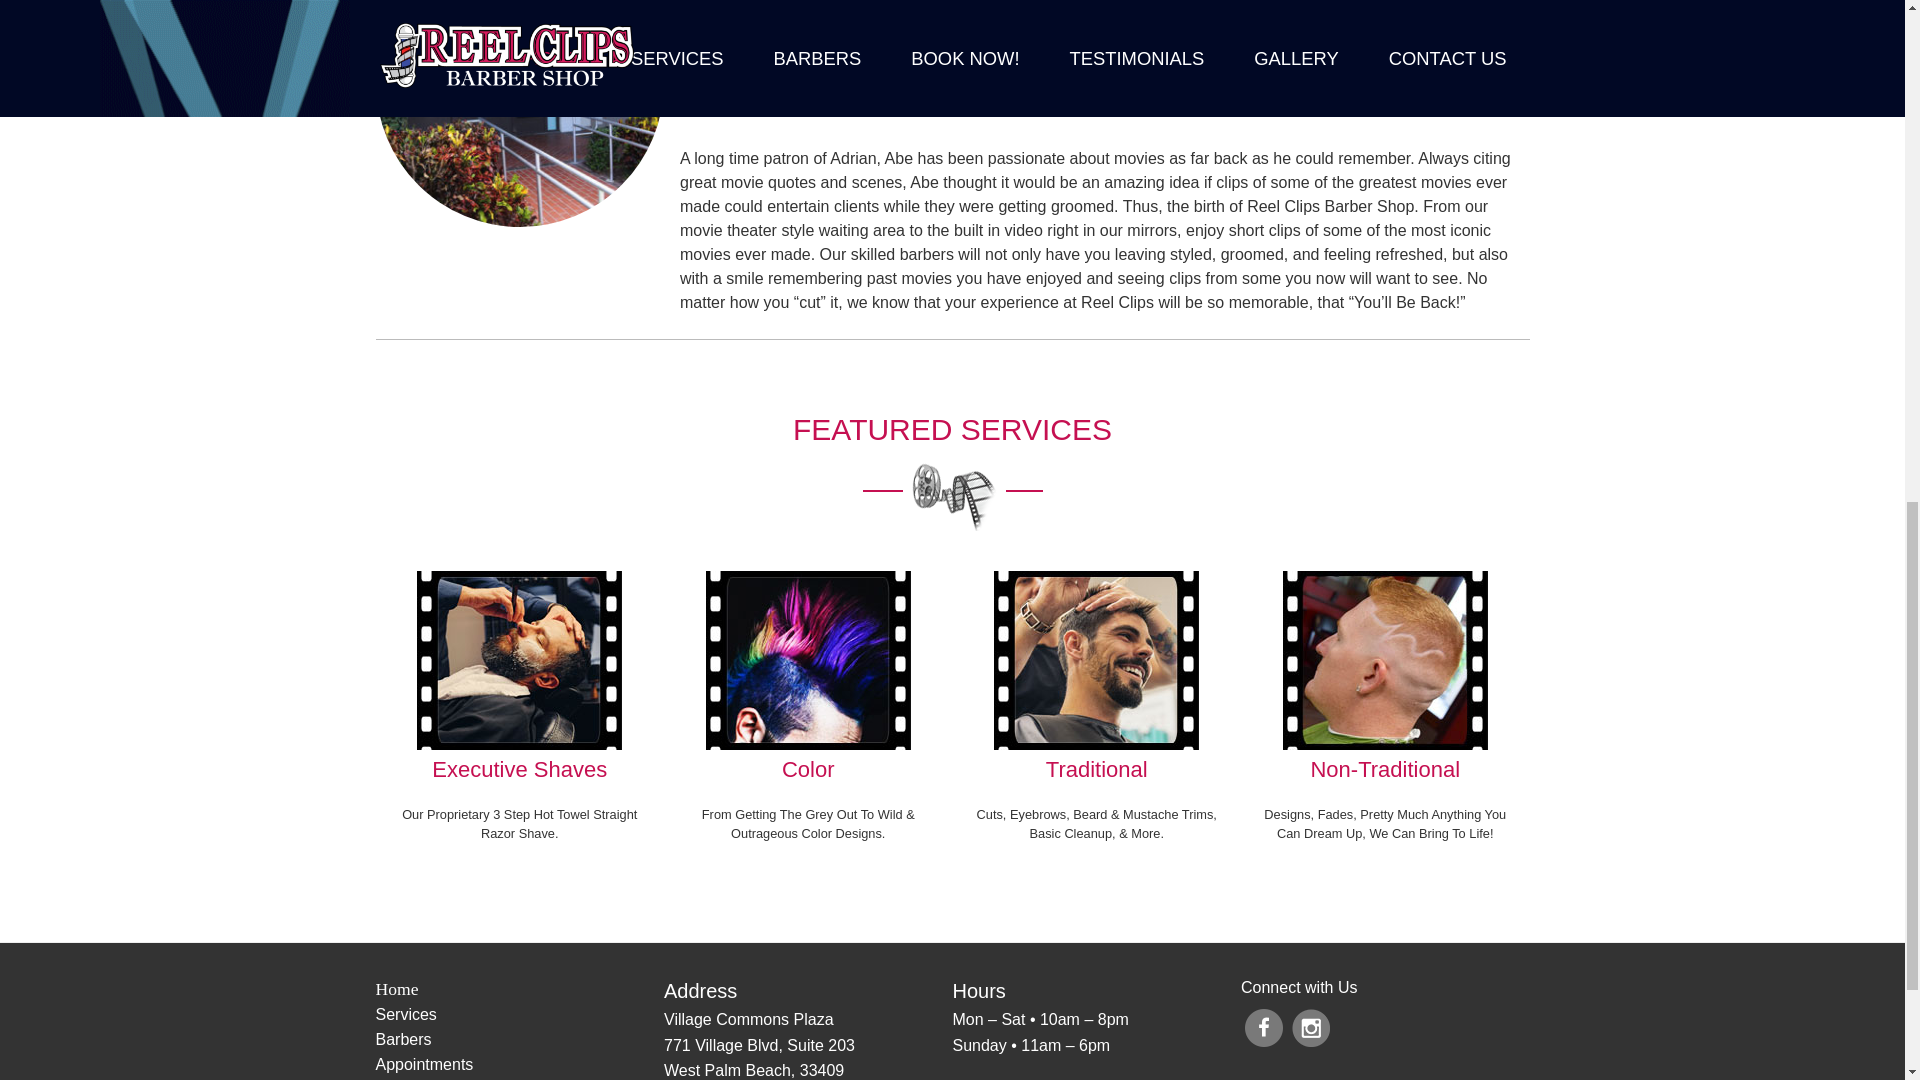 Image resolution: width=1920 pixels, height=1080 pixels. I want to click on LookBook, so click(520, 1078).